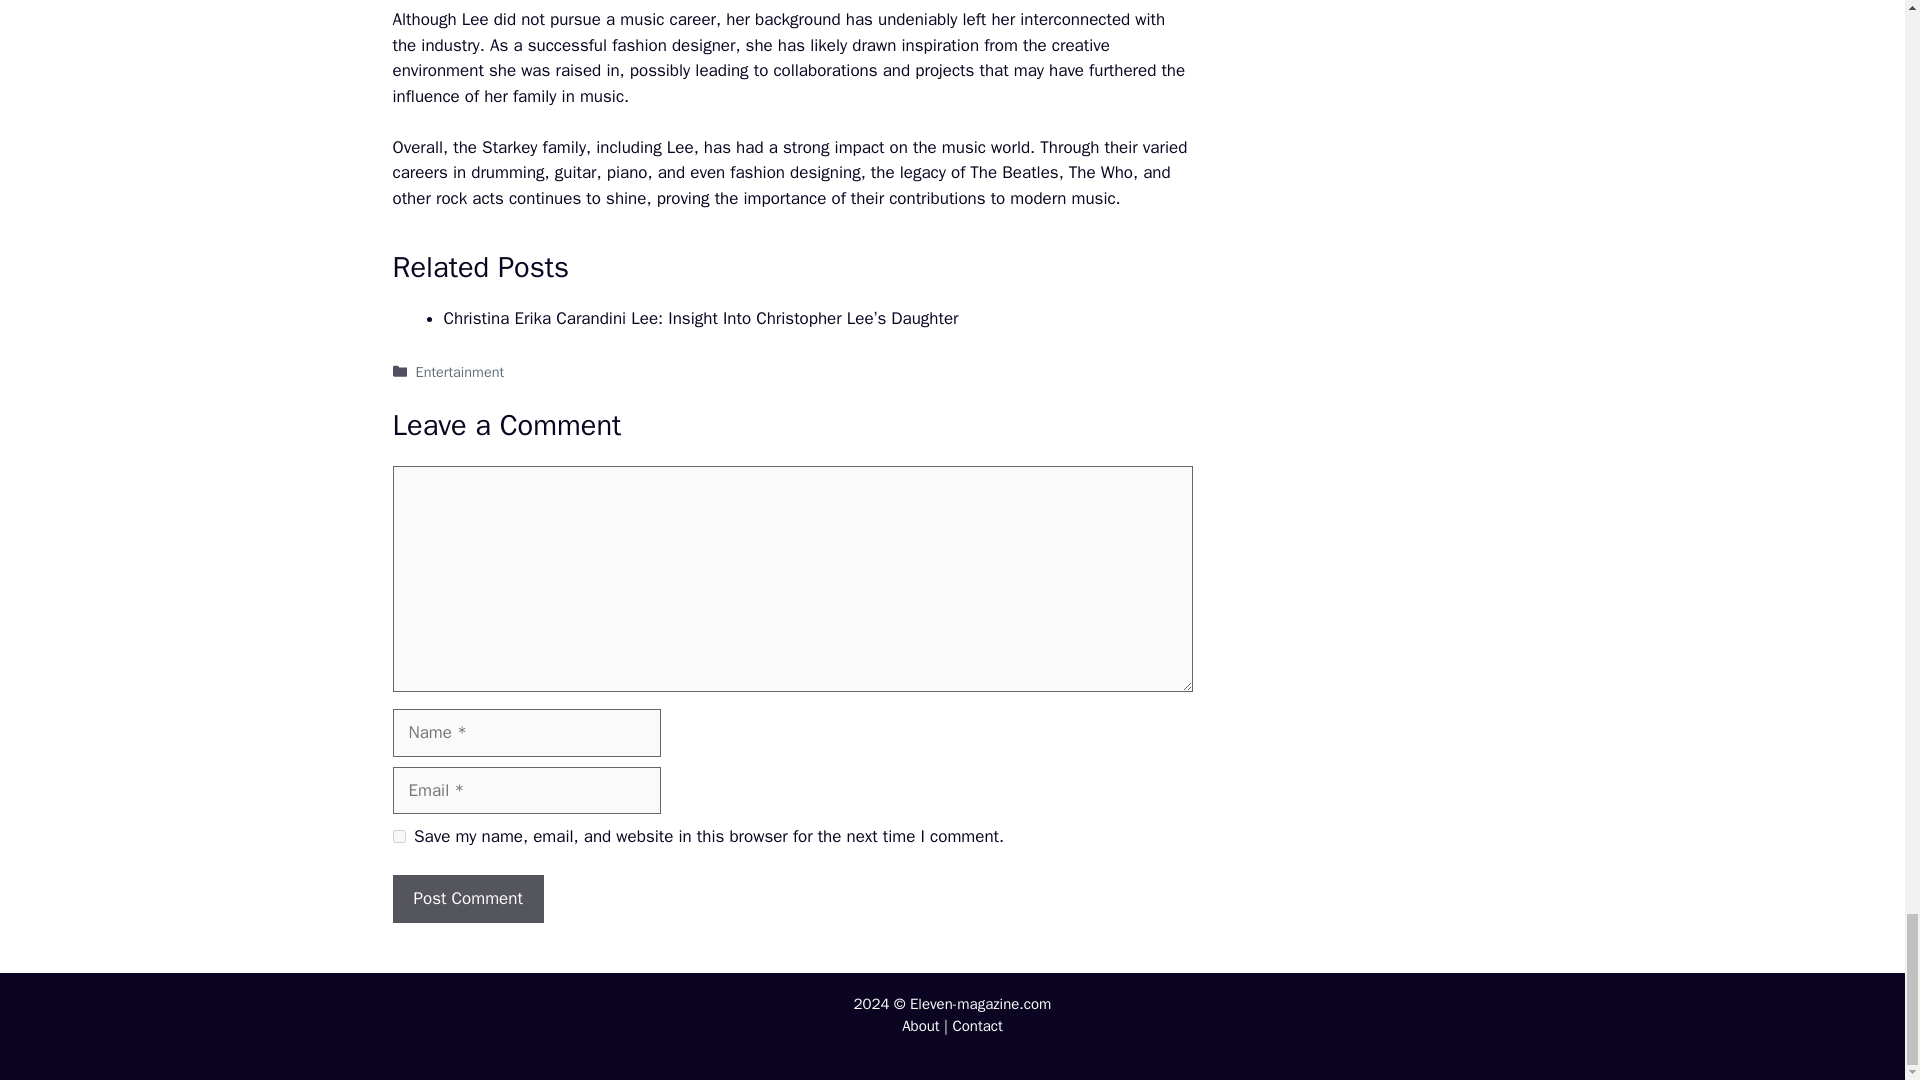 This screenshot has height=1080, width=1920. What do you see at coordinates (460, 372) in the screenshot?
I see `Entertainment` at bounding box center [460, 372].